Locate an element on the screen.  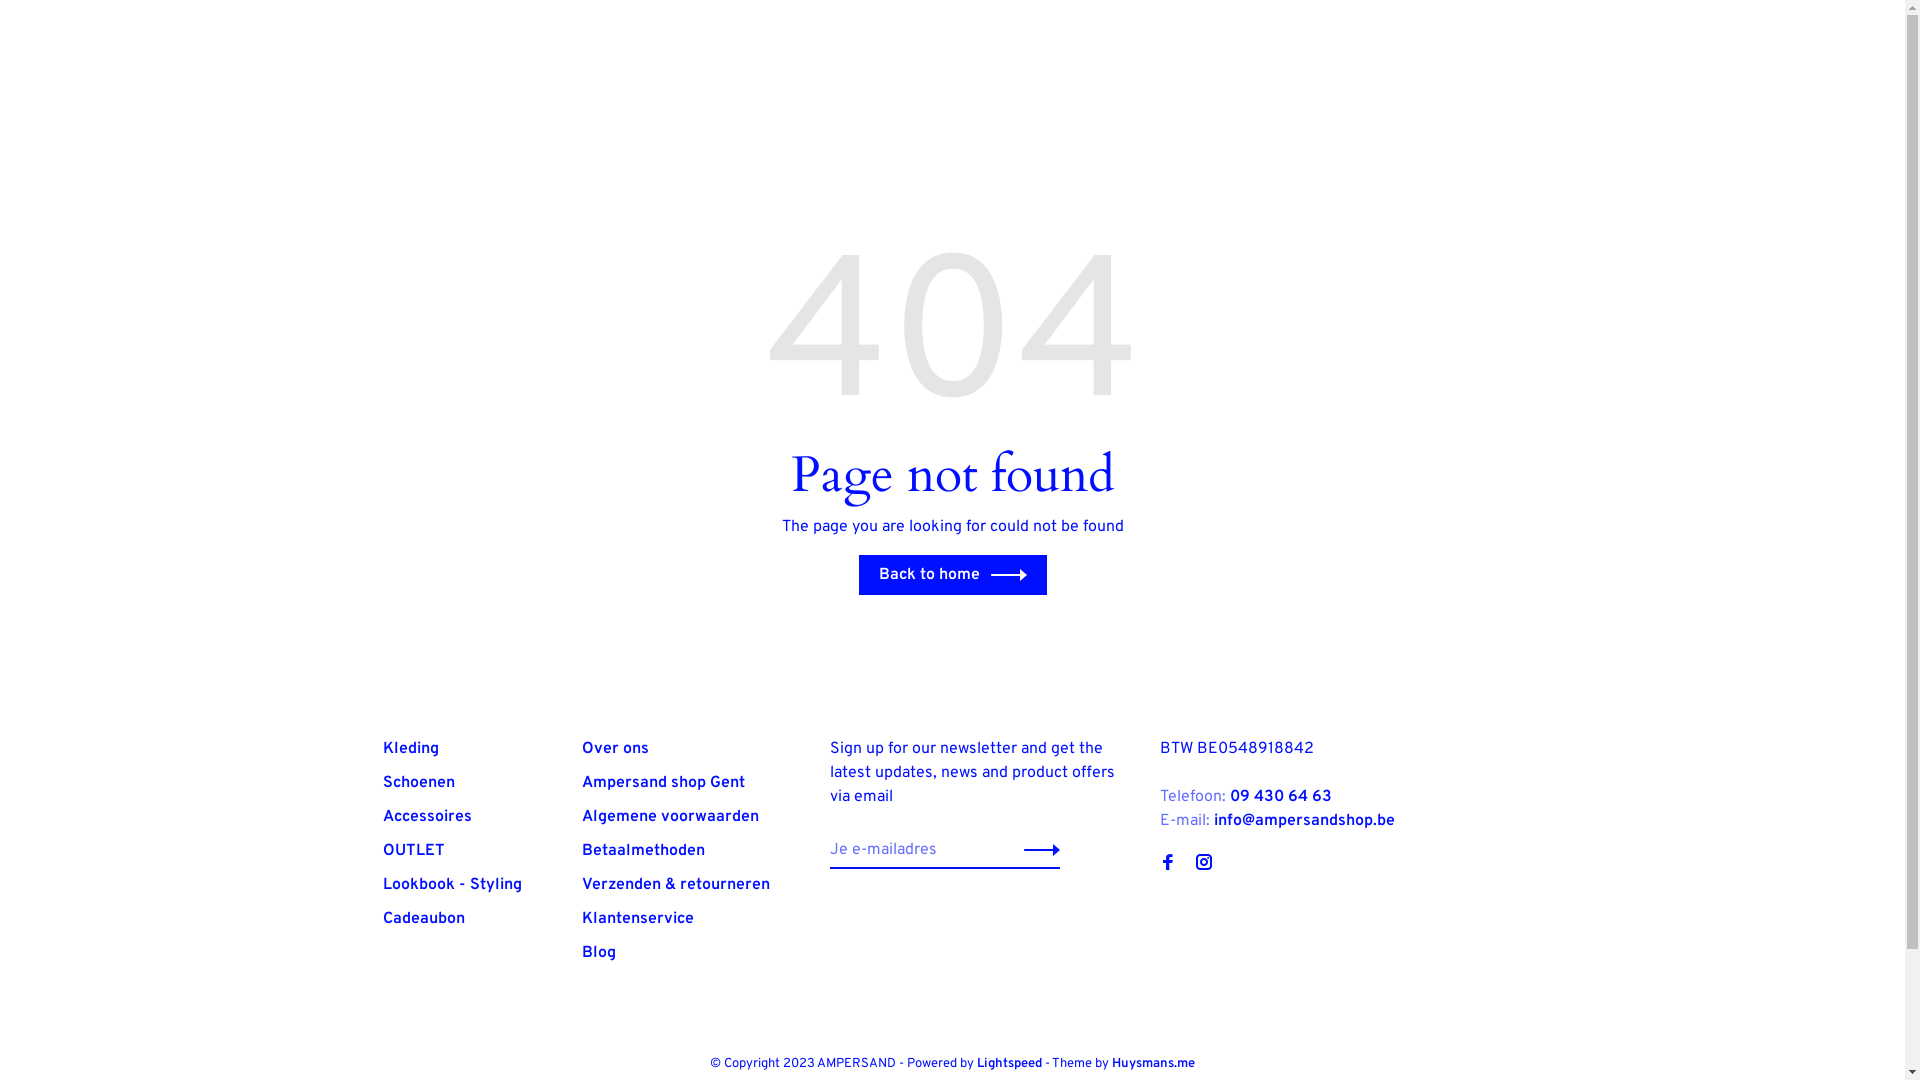
Cadeaubon is located at coordinates (423, 919).